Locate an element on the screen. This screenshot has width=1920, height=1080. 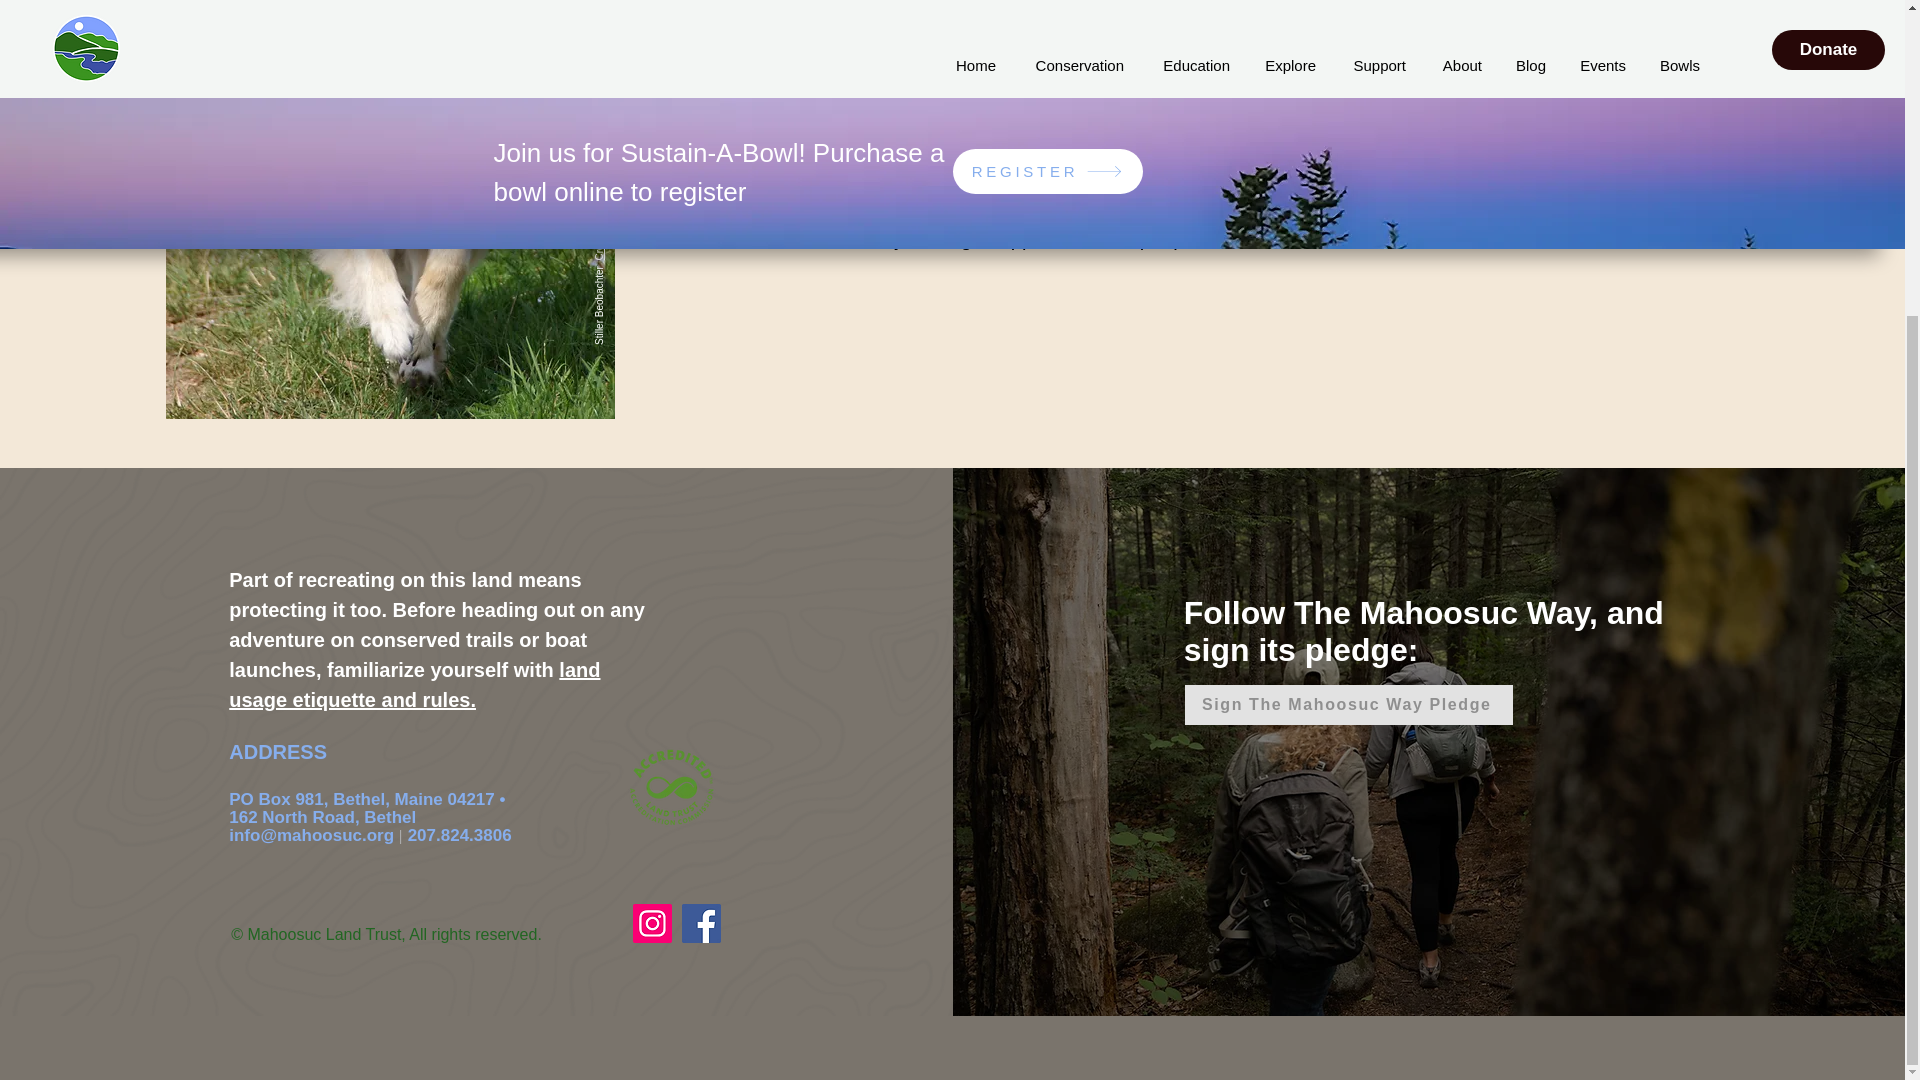
Sign The Mahoosuc Way Pledge is located at coordinates (1348, 704).